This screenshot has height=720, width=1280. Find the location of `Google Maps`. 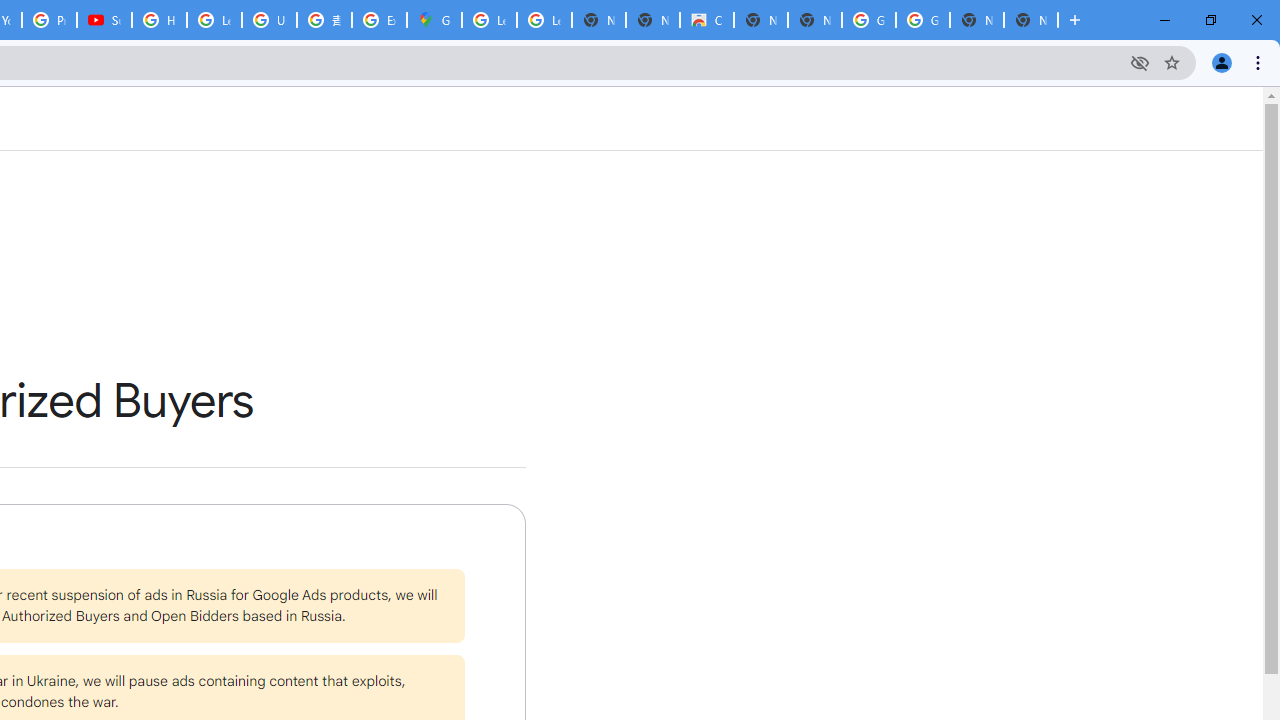

Google Maps is located at coordinates (434, 20).